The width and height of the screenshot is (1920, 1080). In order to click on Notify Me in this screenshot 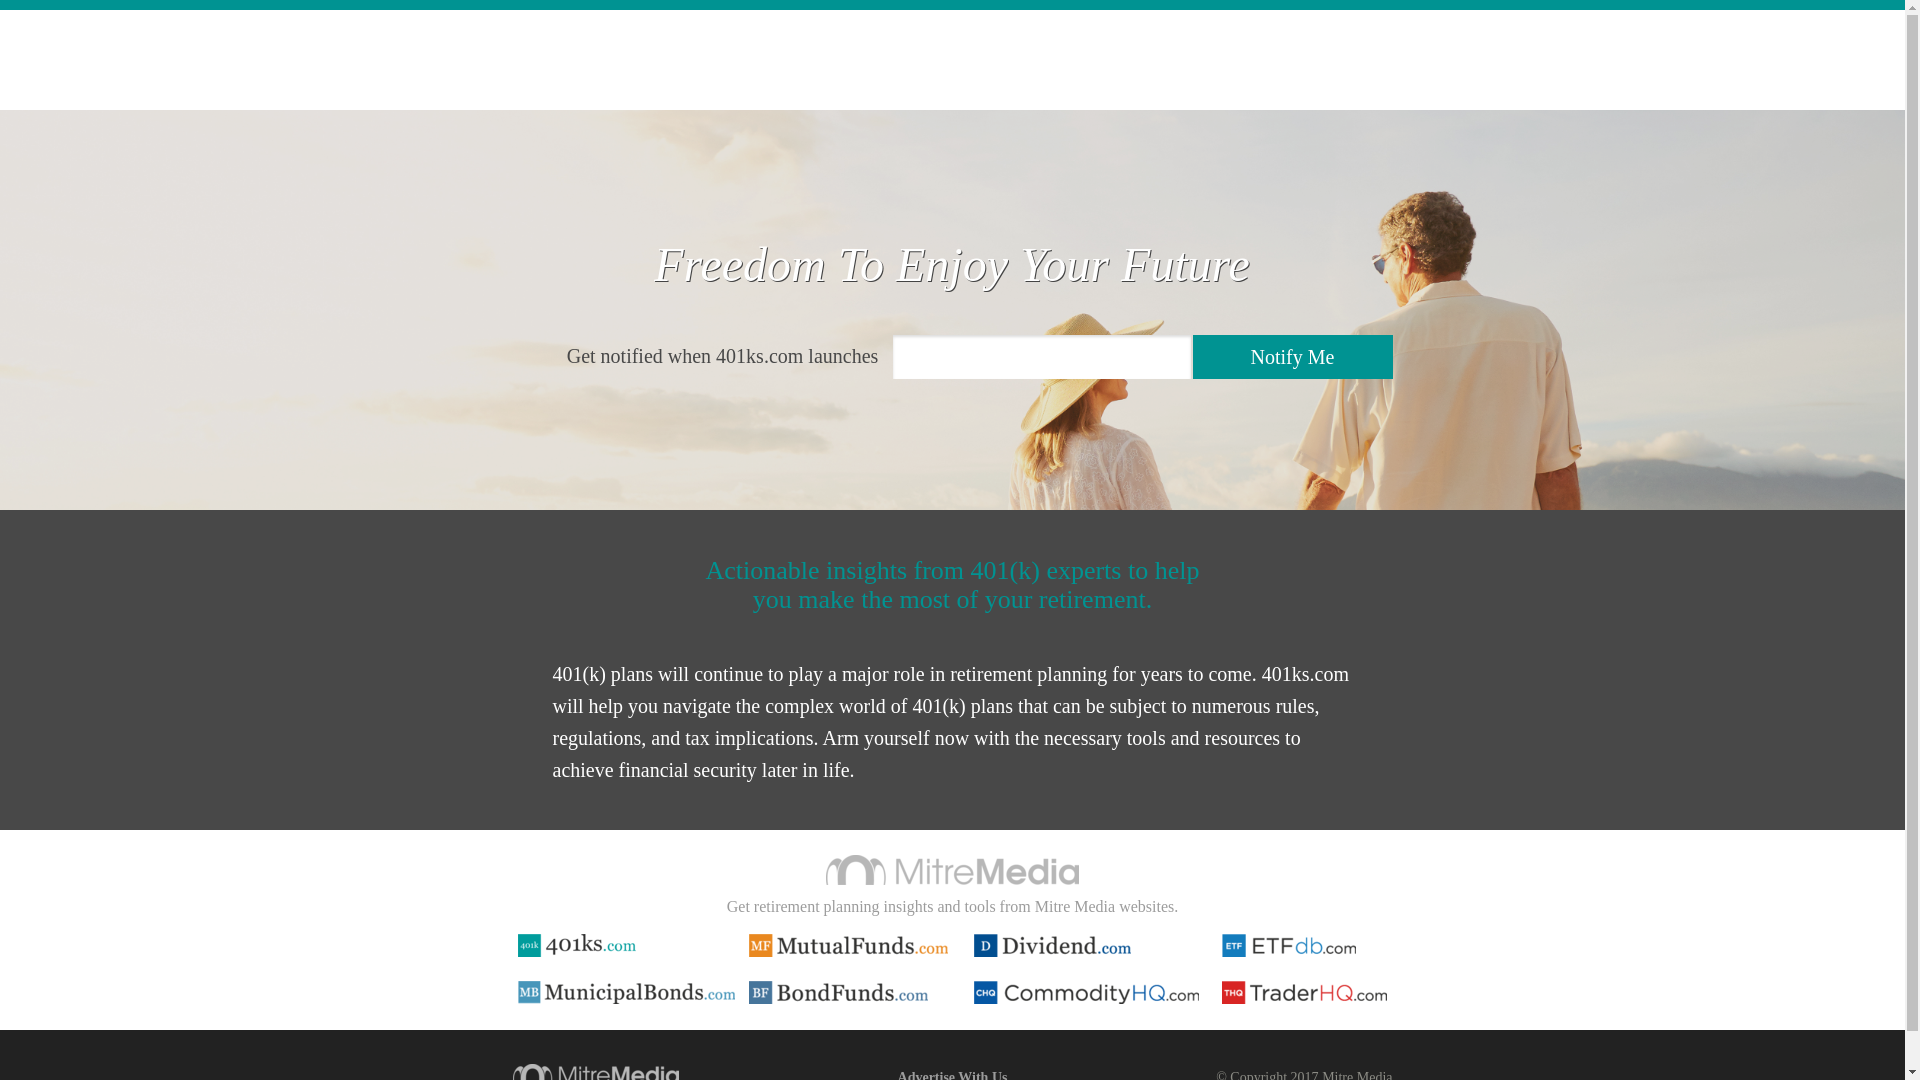, I will do `click(1292, 357)`.